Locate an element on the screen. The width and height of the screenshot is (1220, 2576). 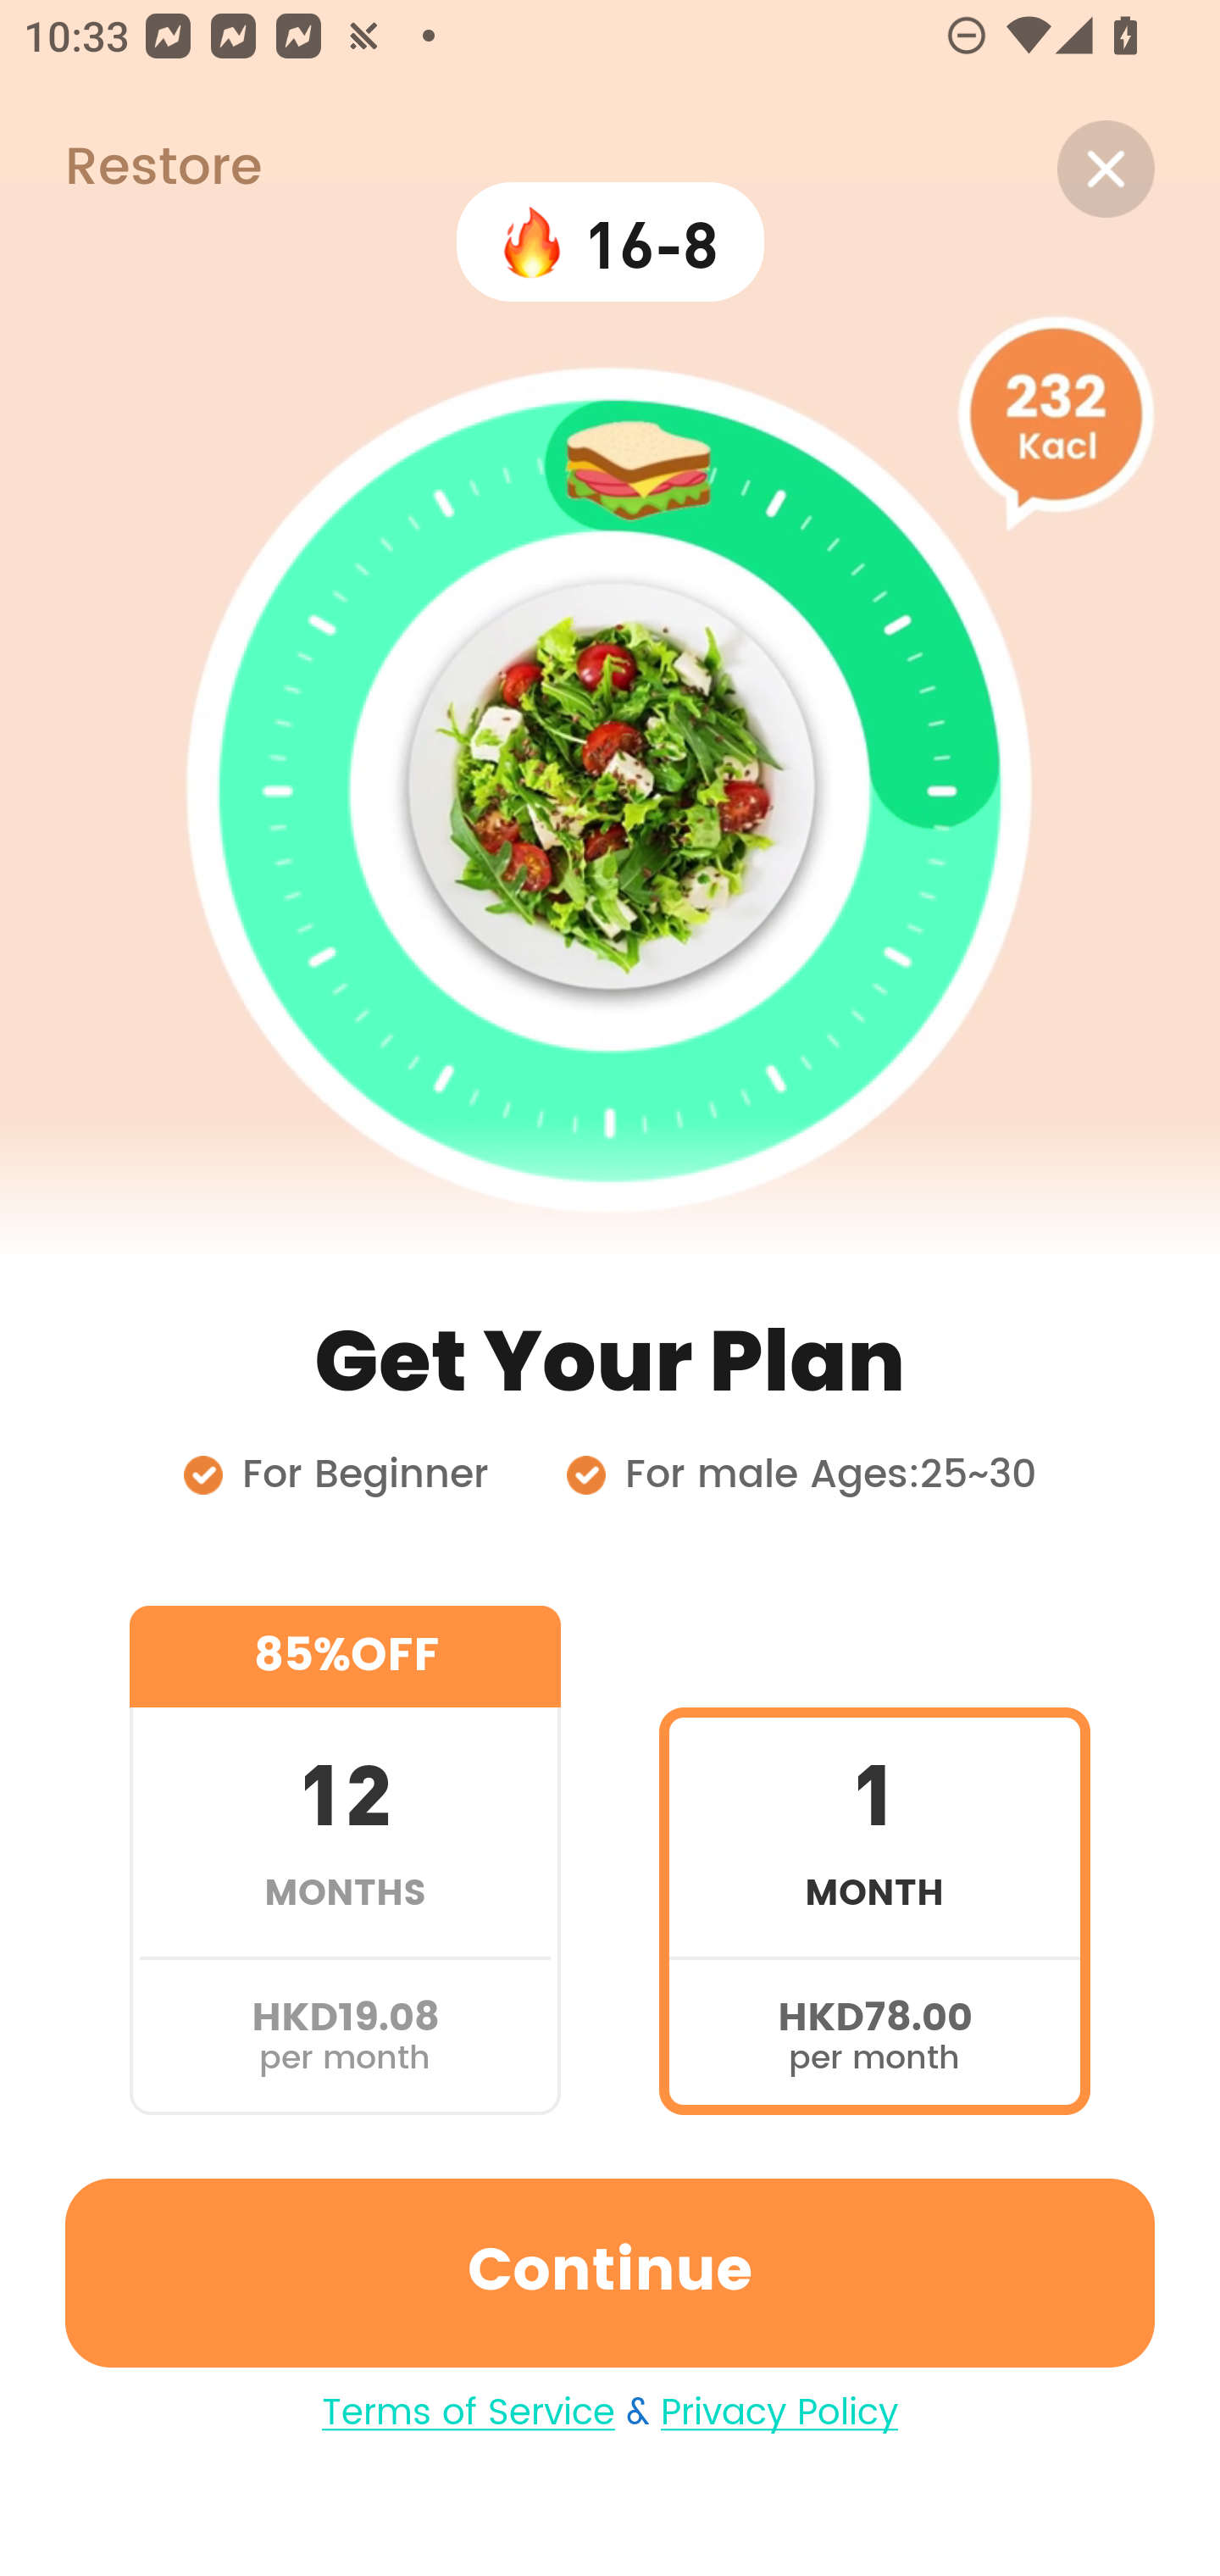
Restore is located at coordinates (130, 169).